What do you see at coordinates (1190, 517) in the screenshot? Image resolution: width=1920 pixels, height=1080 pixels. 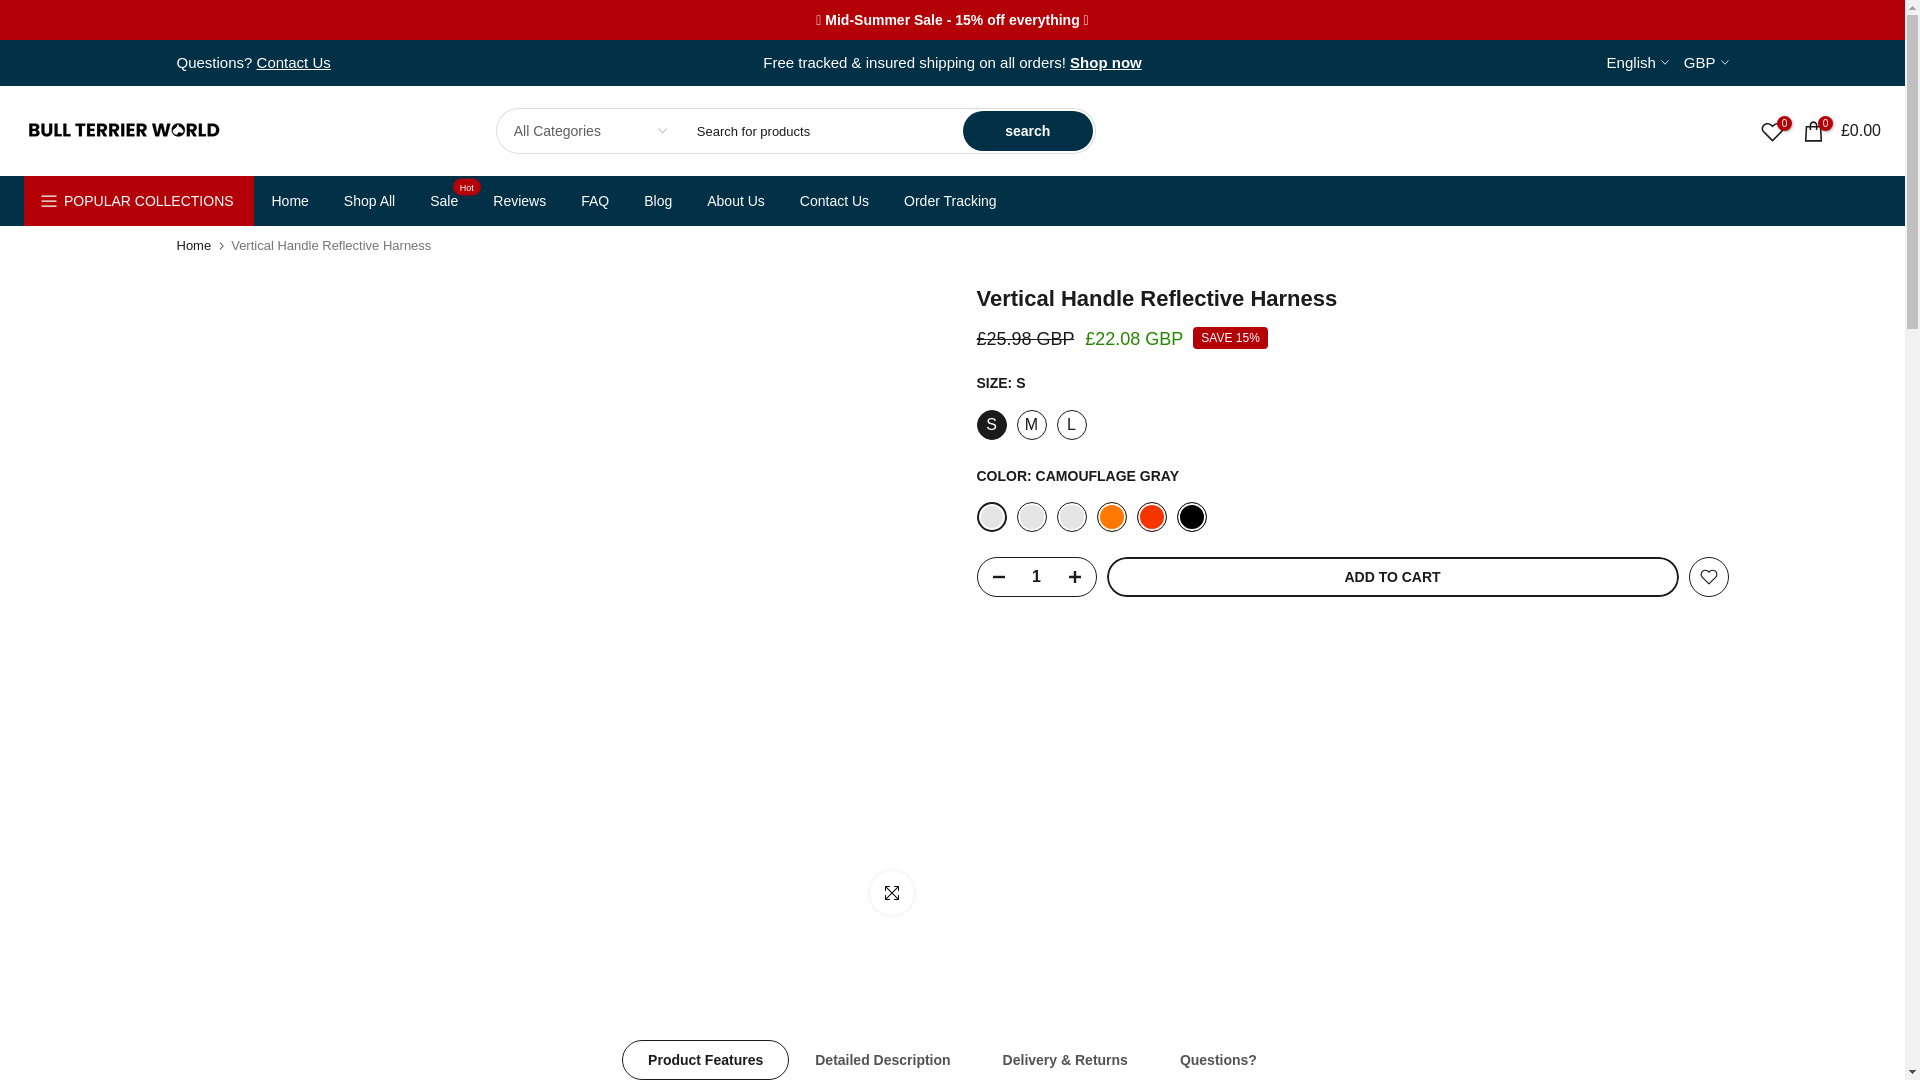 I see `Black` at bounding box center [1190, 517].